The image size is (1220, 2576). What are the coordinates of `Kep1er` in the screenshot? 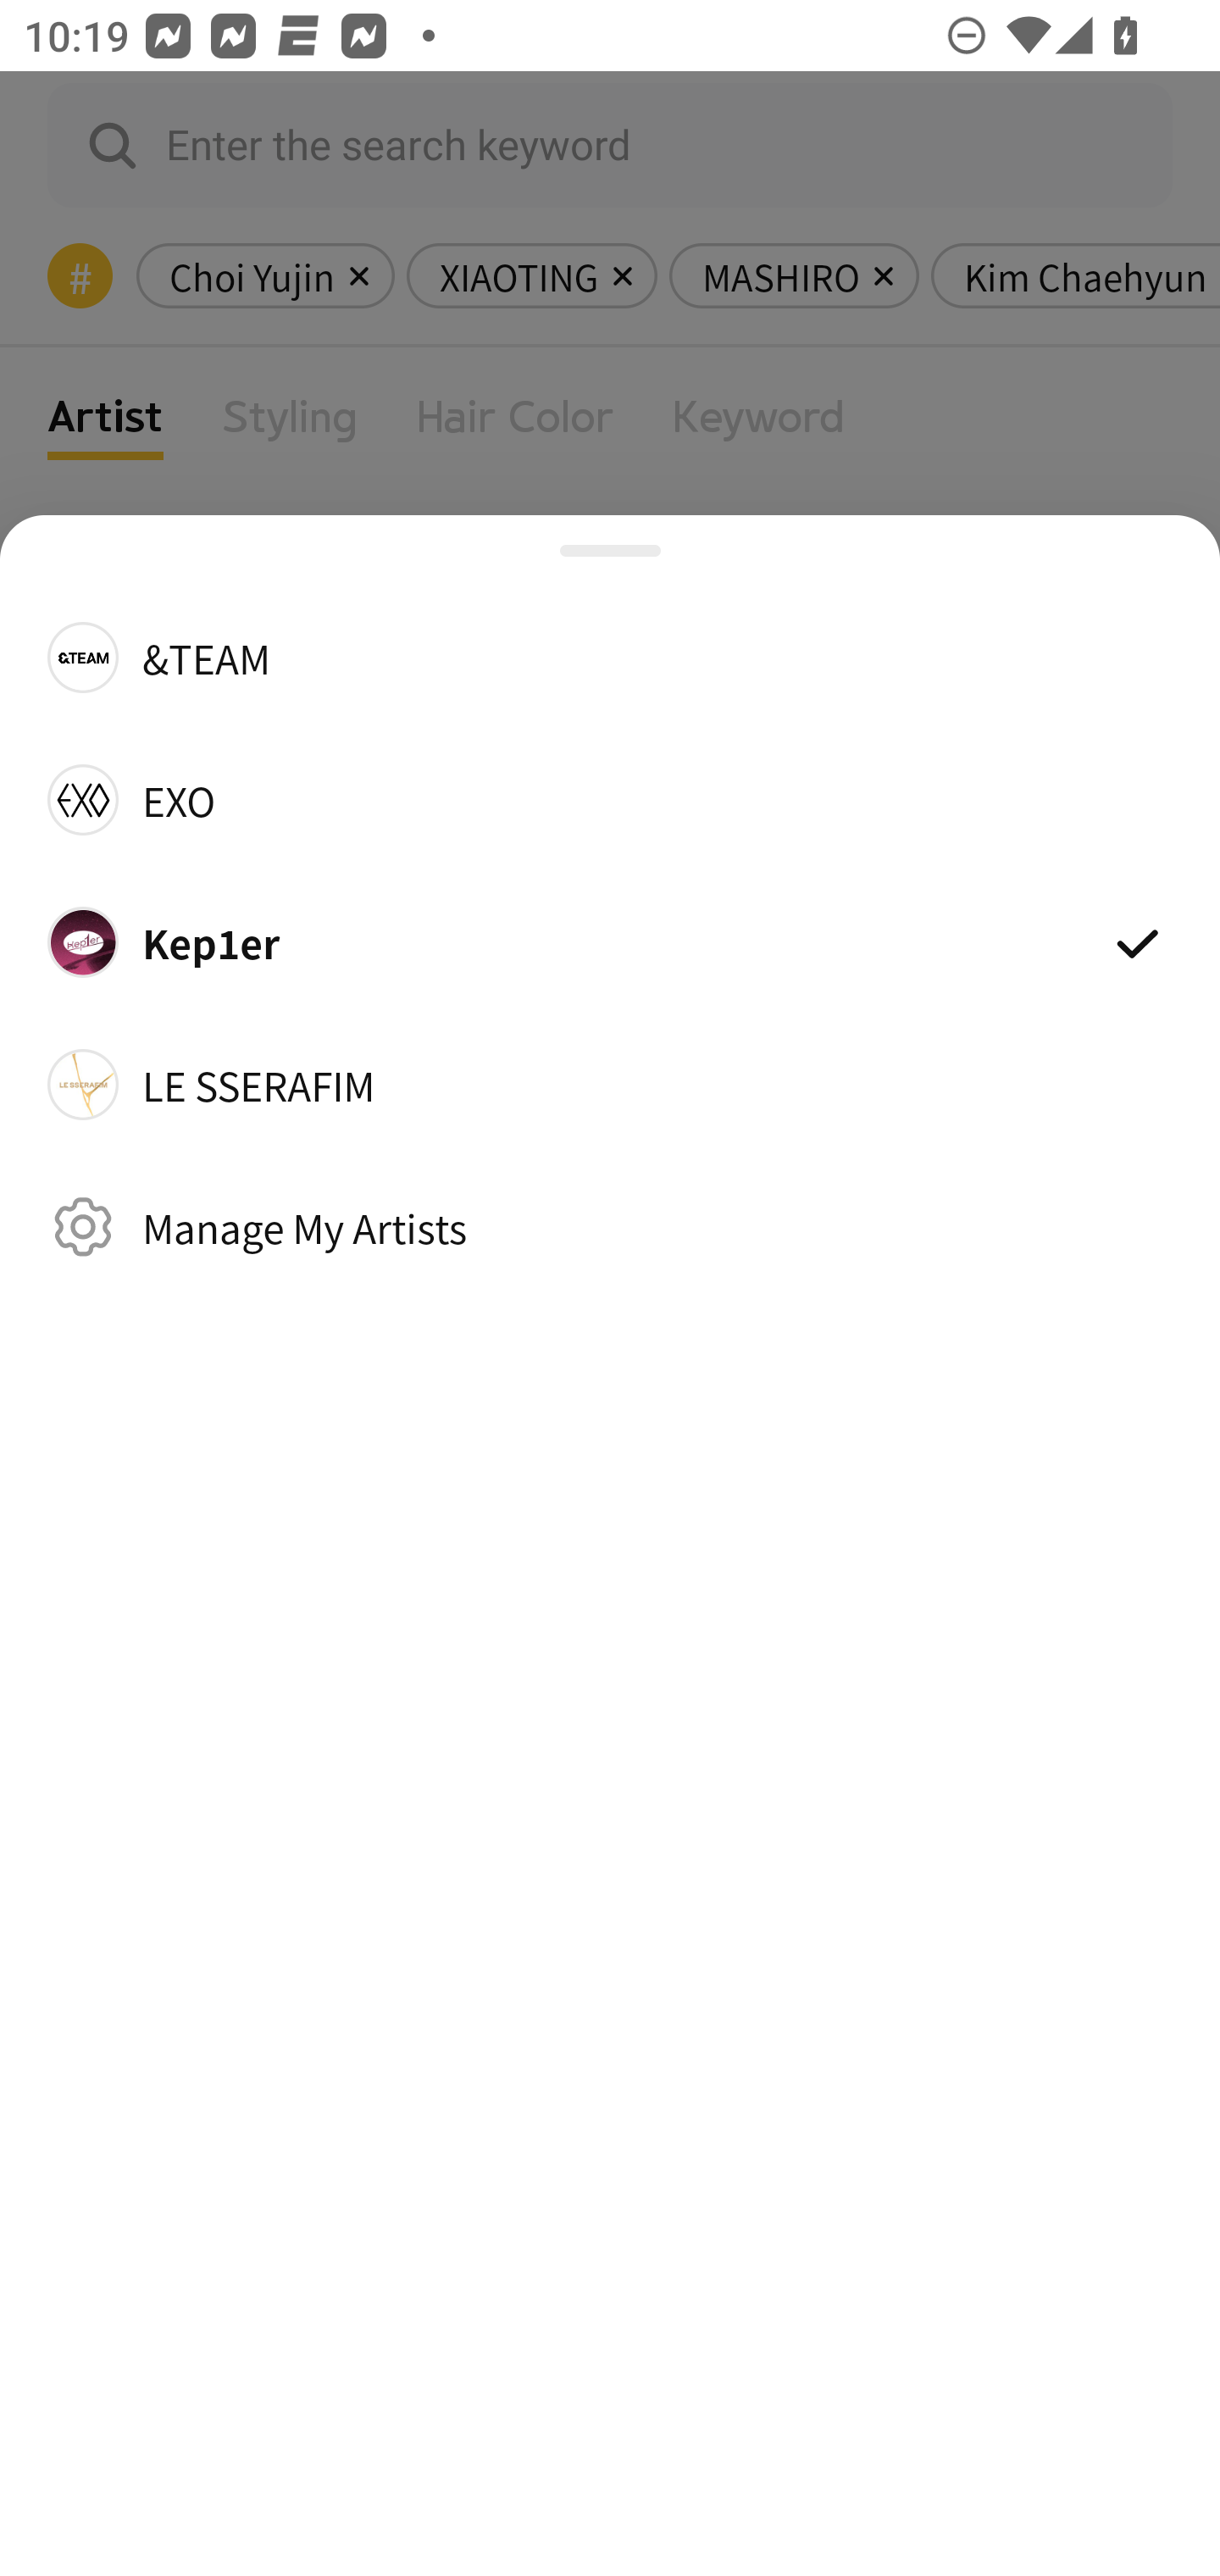 It's located at (610, 942).